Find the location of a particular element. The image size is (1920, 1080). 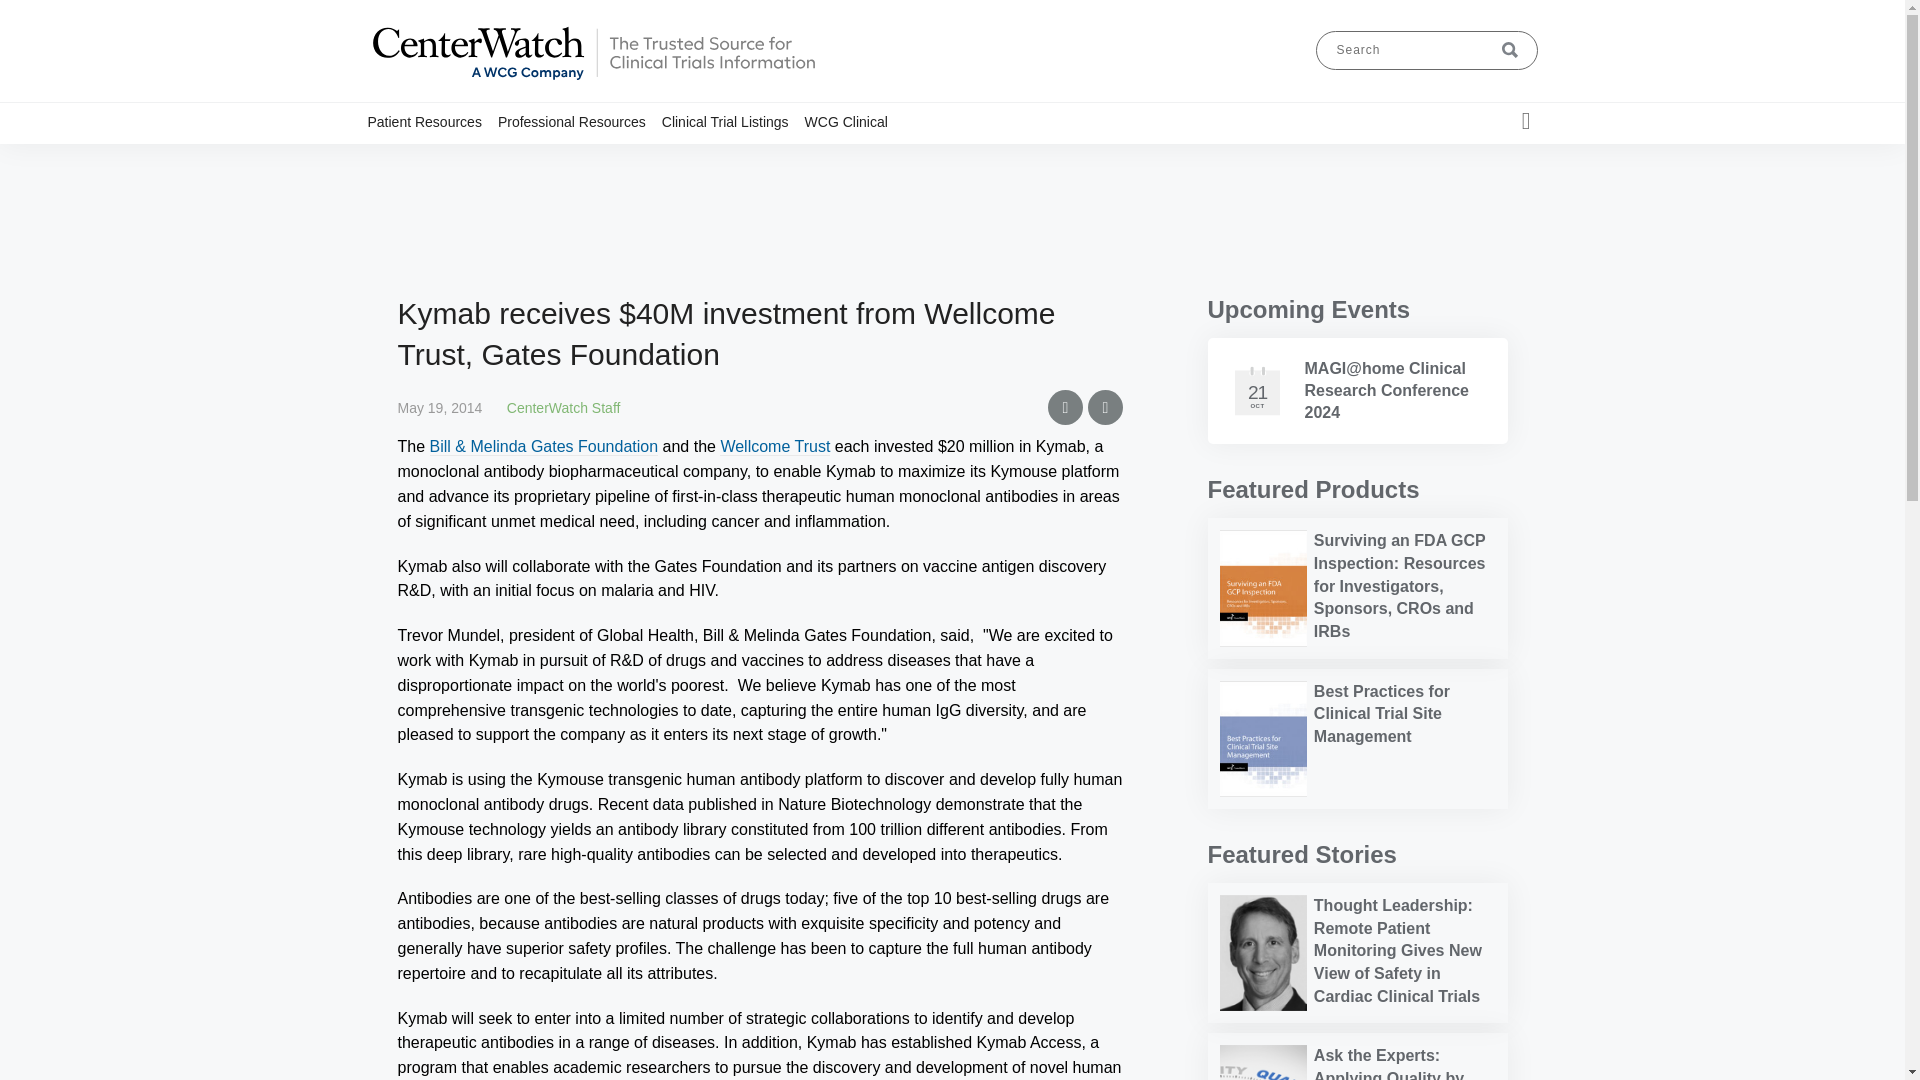

Benchmark Reports is located at coordinates (612, 160).